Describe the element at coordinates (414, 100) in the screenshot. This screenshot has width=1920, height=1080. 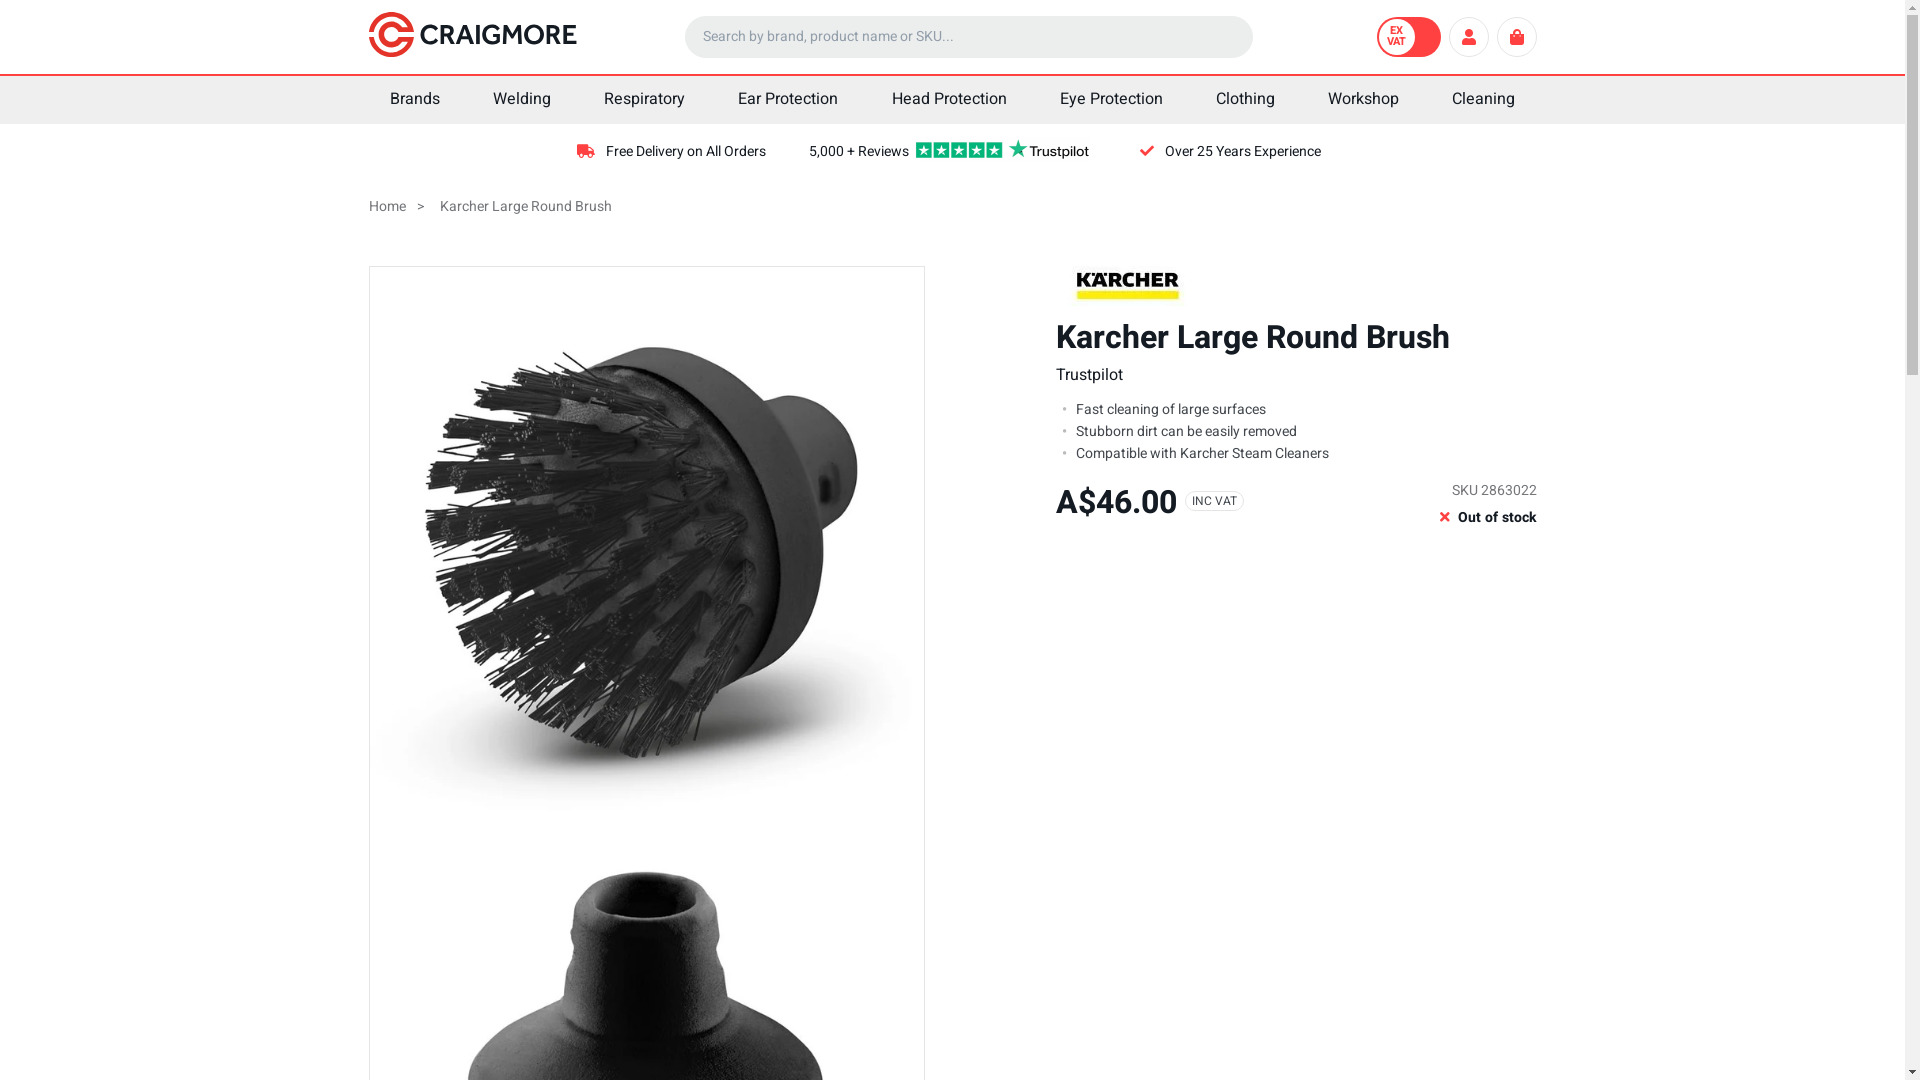
I see `Brands` at that location.